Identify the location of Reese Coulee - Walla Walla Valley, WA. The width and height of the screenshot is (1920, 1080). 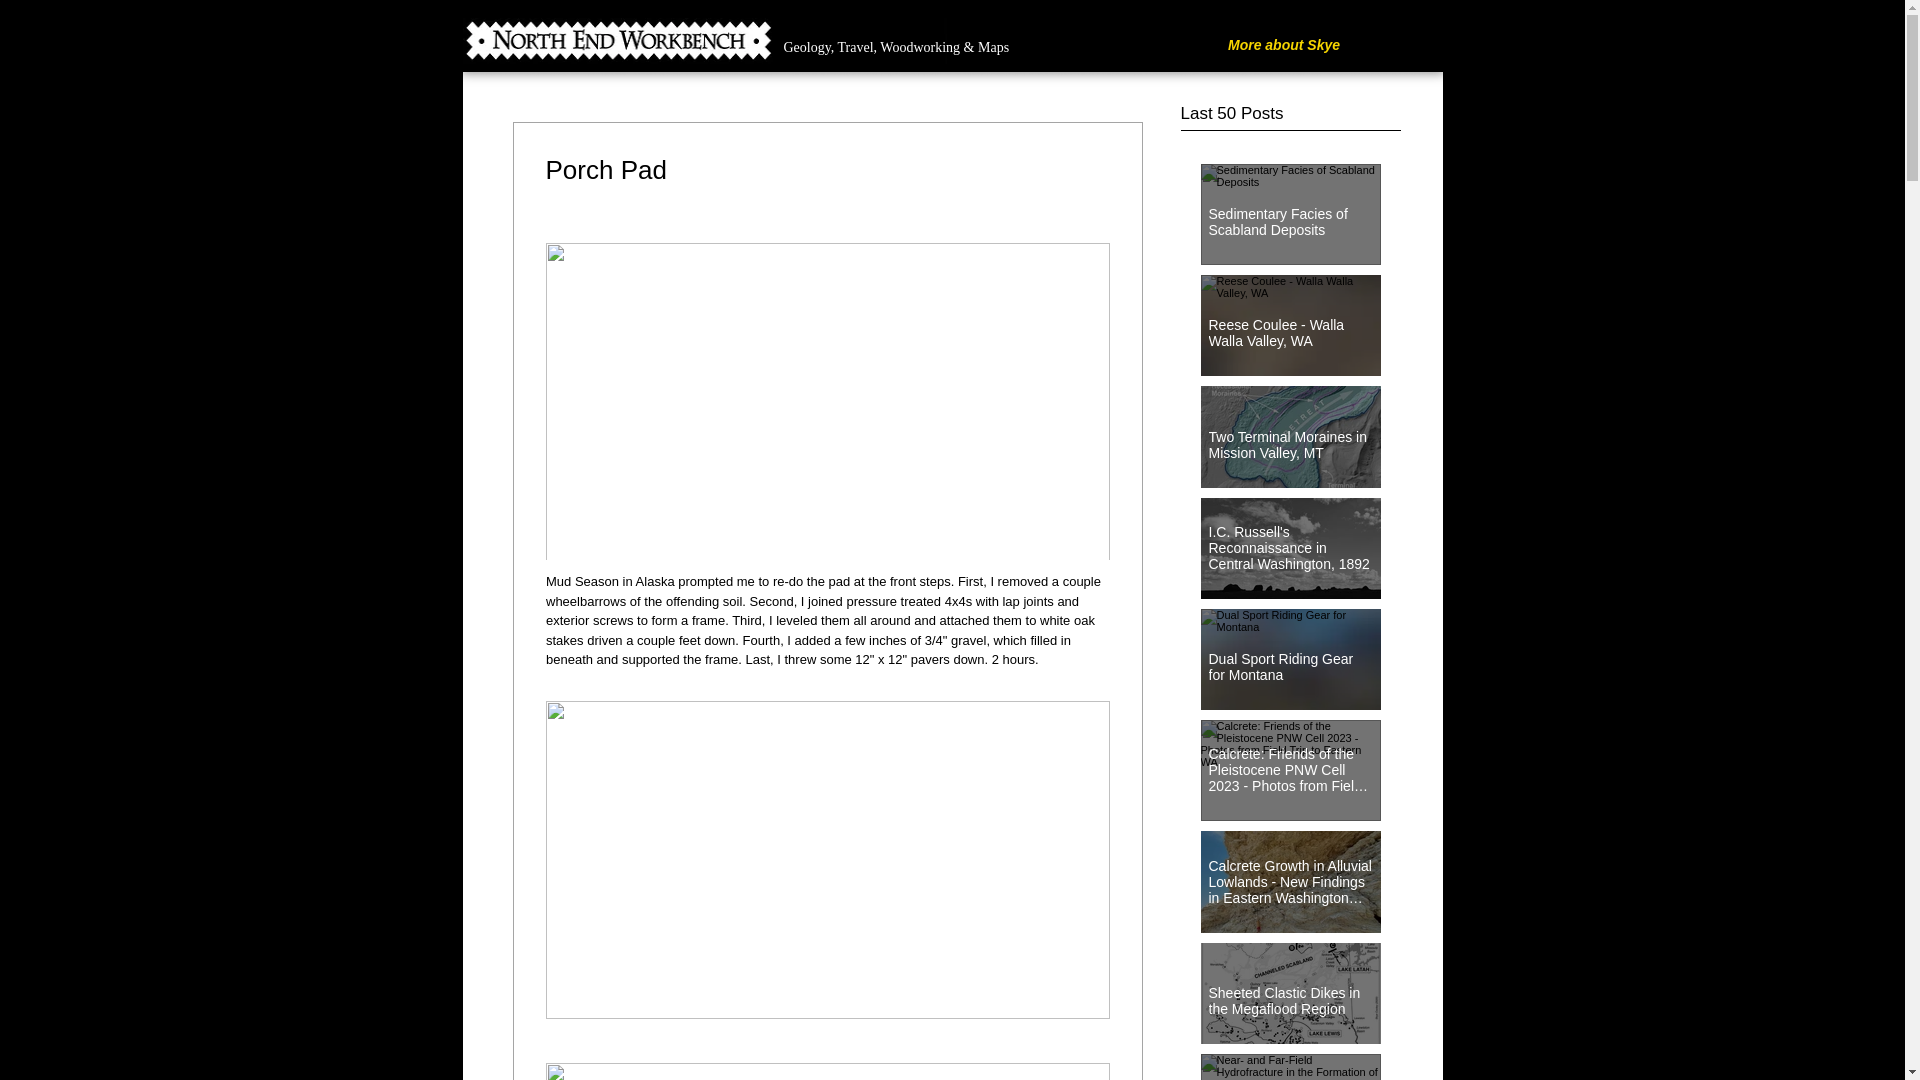
(1290, 324).